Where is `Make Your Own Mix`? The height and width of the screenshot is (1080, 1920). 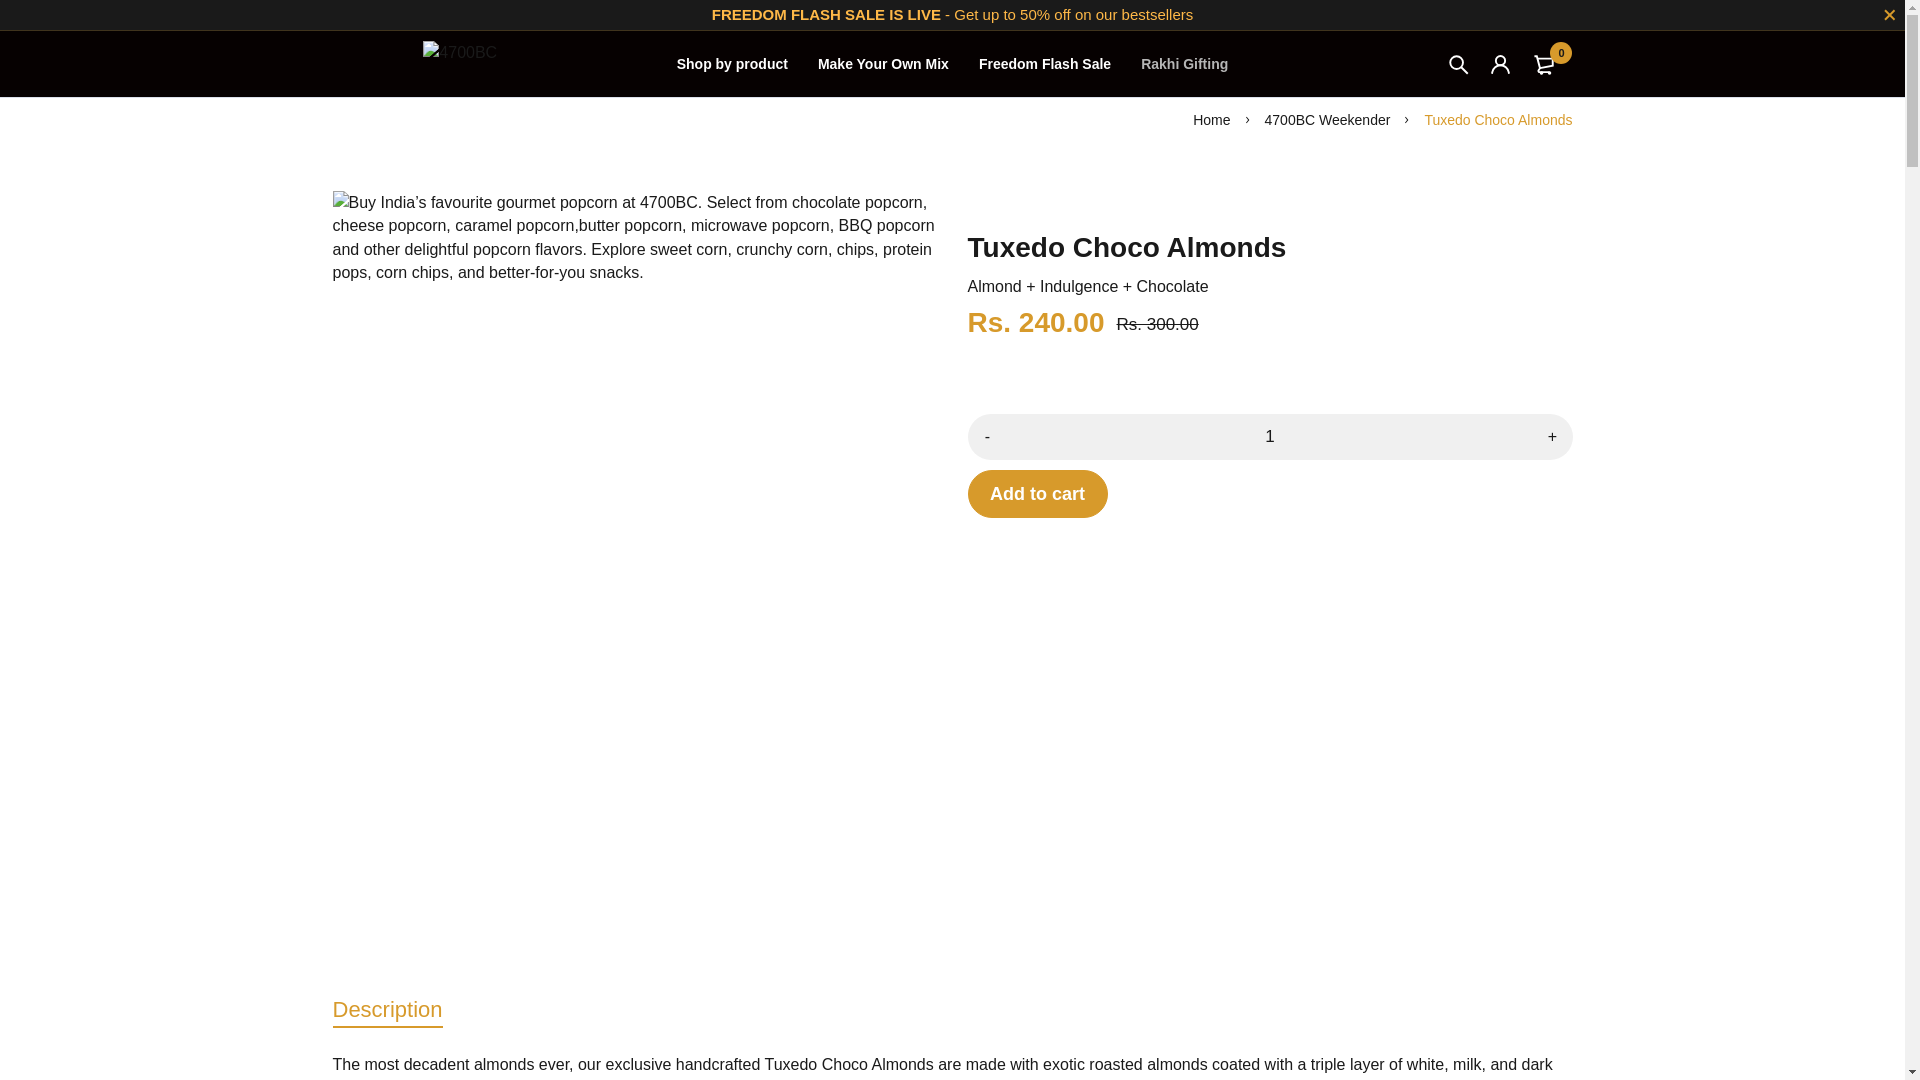
Make Your Own Mix is located at coordinates (882, 64).